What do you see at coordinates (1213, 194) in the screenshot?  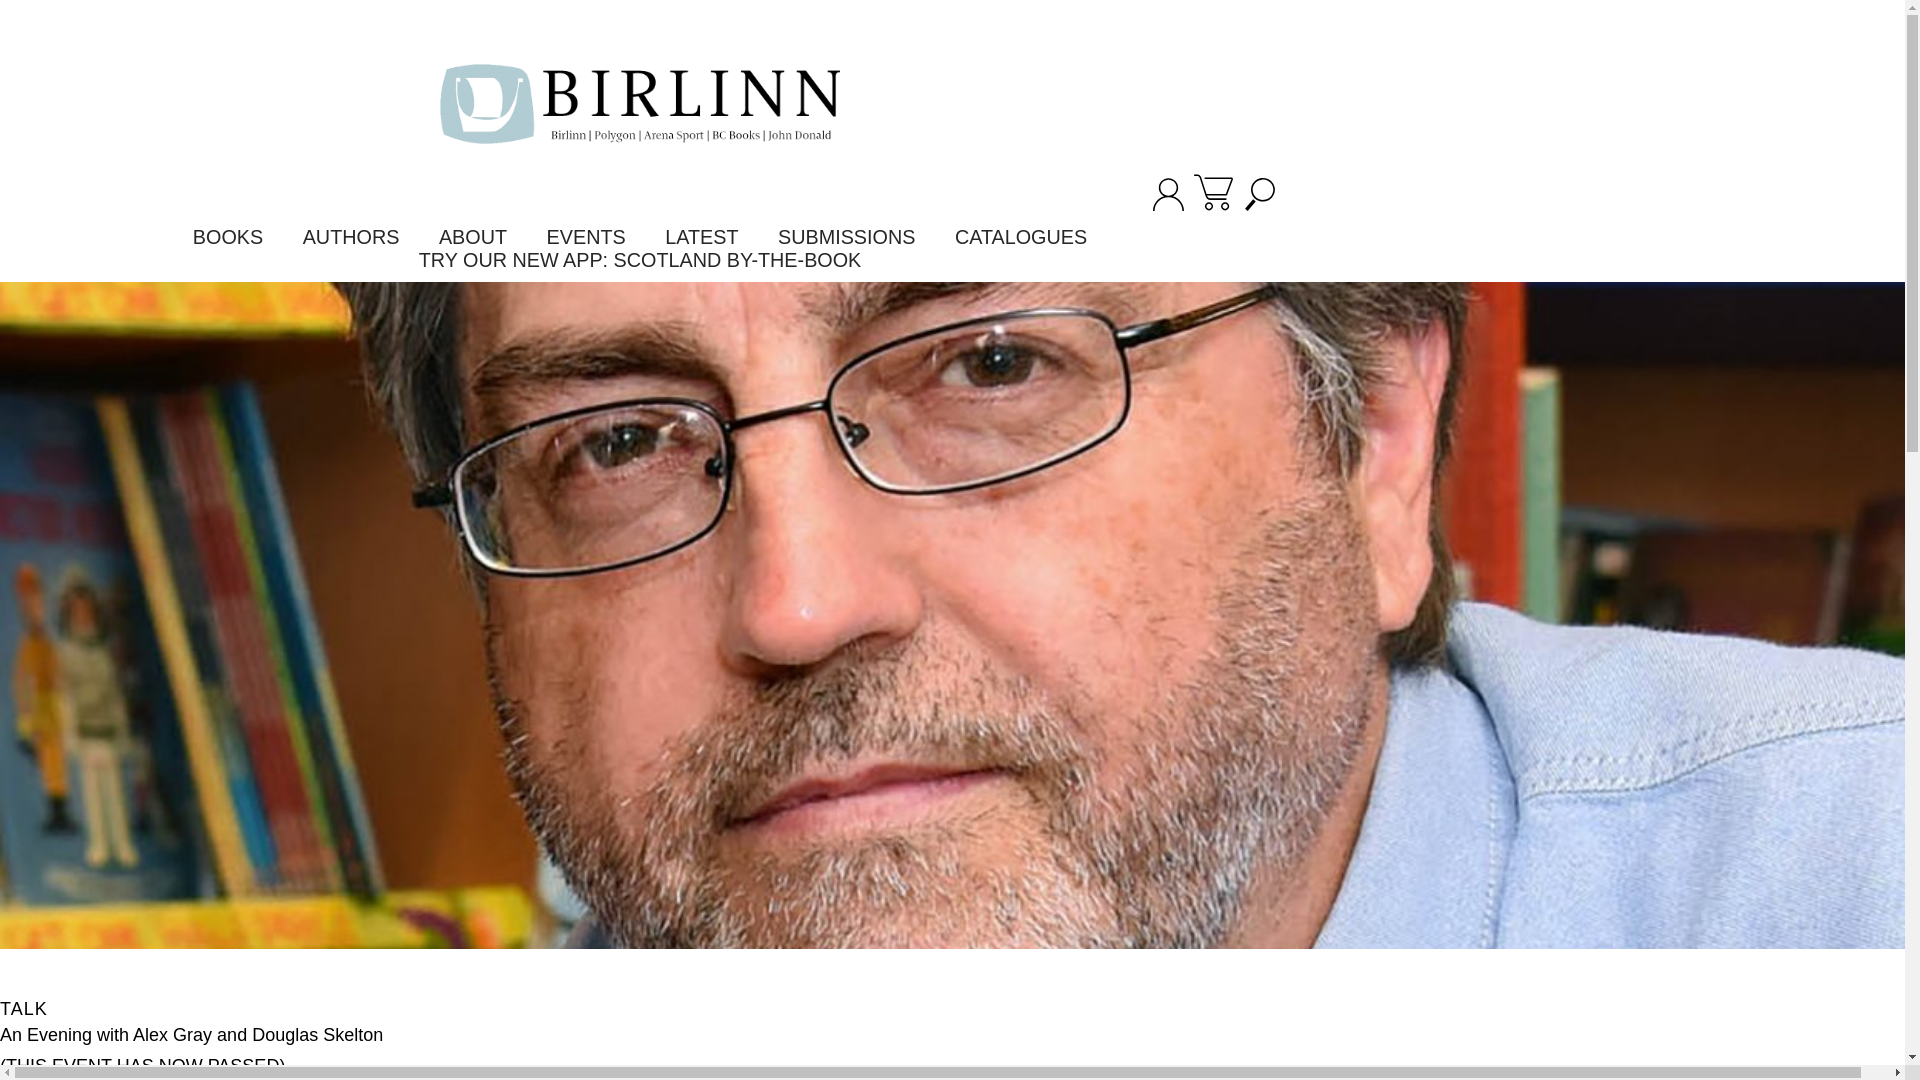 I see `View your shopping cart` at bounding box center [1213, 194].